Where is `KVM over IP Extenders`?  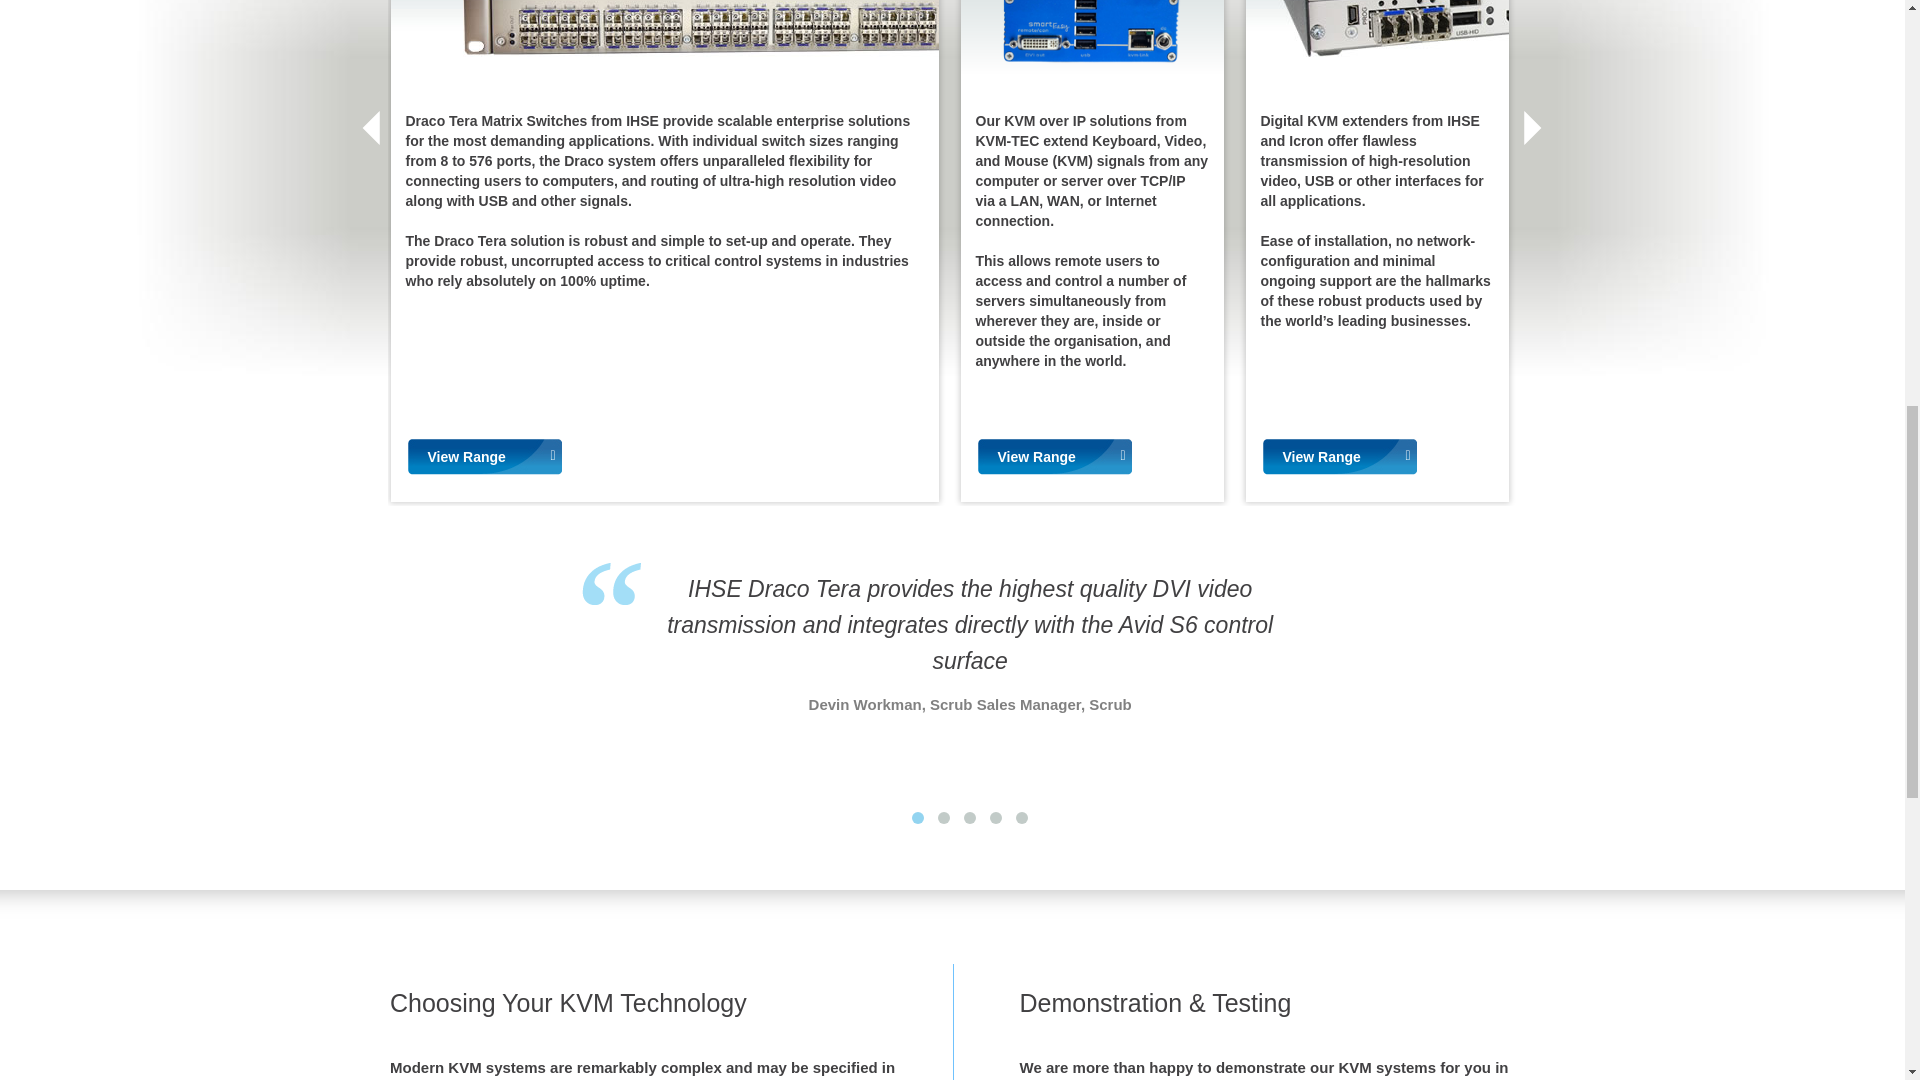
KVM over IP Extenders is located at coordinates (1092, 40).